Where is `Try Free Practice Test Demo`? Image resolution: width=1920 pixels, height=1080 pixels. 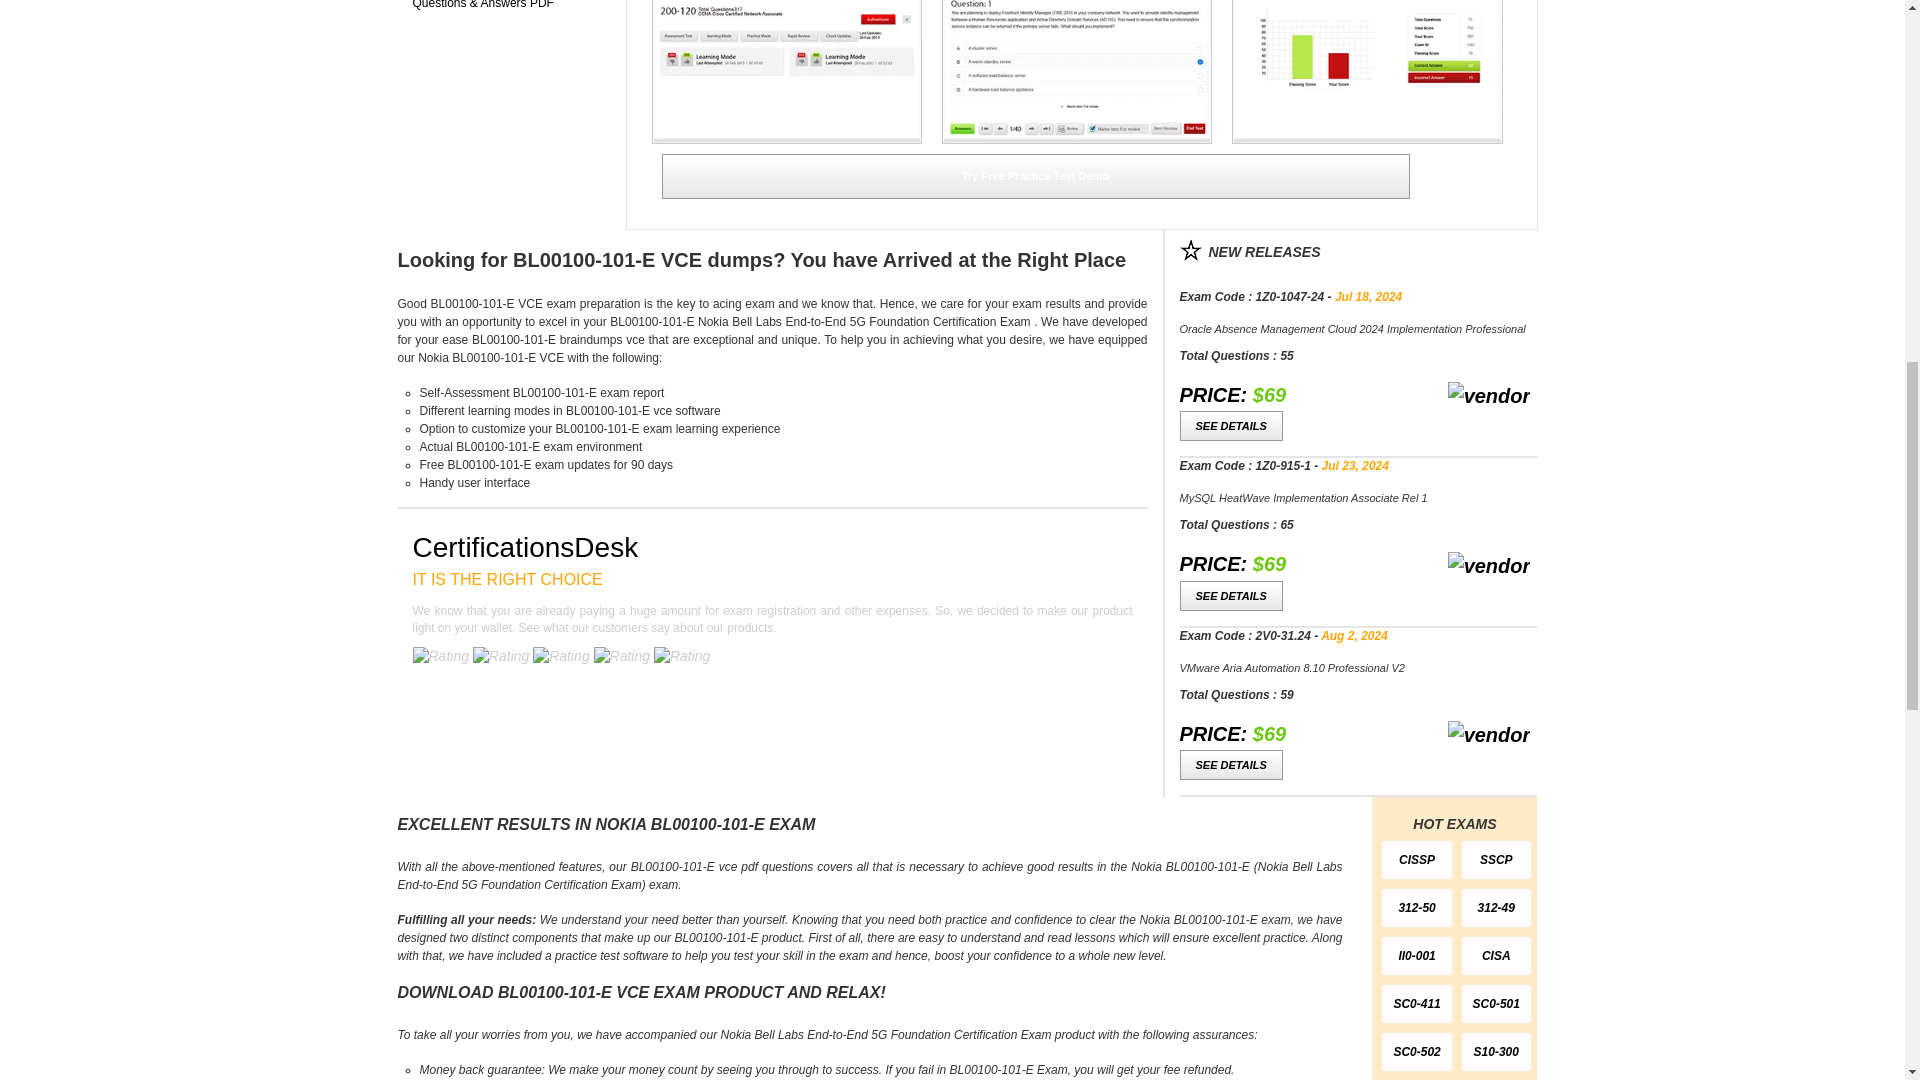
Try Free Practice Test Demo is located at coordinates (1036, 176).